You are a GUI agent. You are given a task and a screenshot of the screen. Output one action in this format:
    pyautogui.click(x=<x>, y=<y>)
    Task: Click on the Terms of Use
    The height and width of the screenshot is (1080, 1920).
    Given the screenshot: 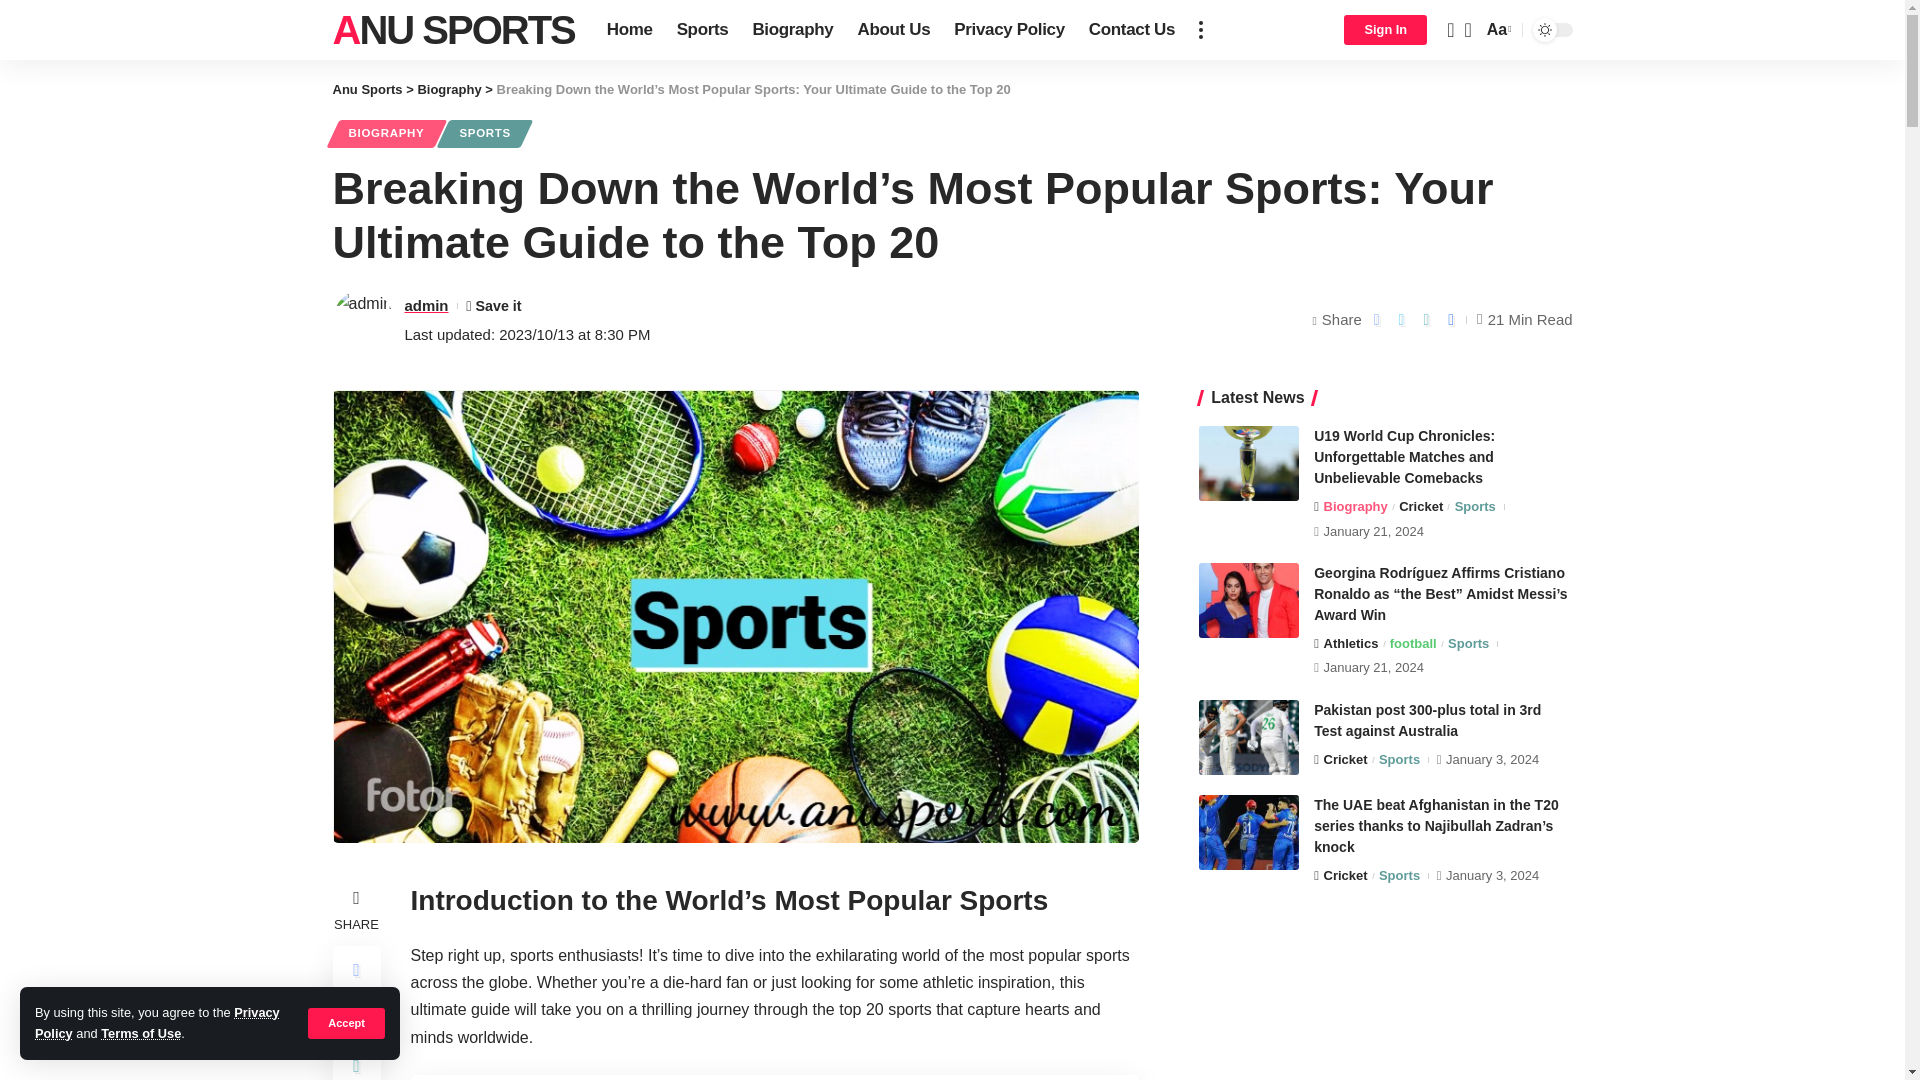 What is the action you would take?
    pyautogui.click(x=140, y=1034)
    